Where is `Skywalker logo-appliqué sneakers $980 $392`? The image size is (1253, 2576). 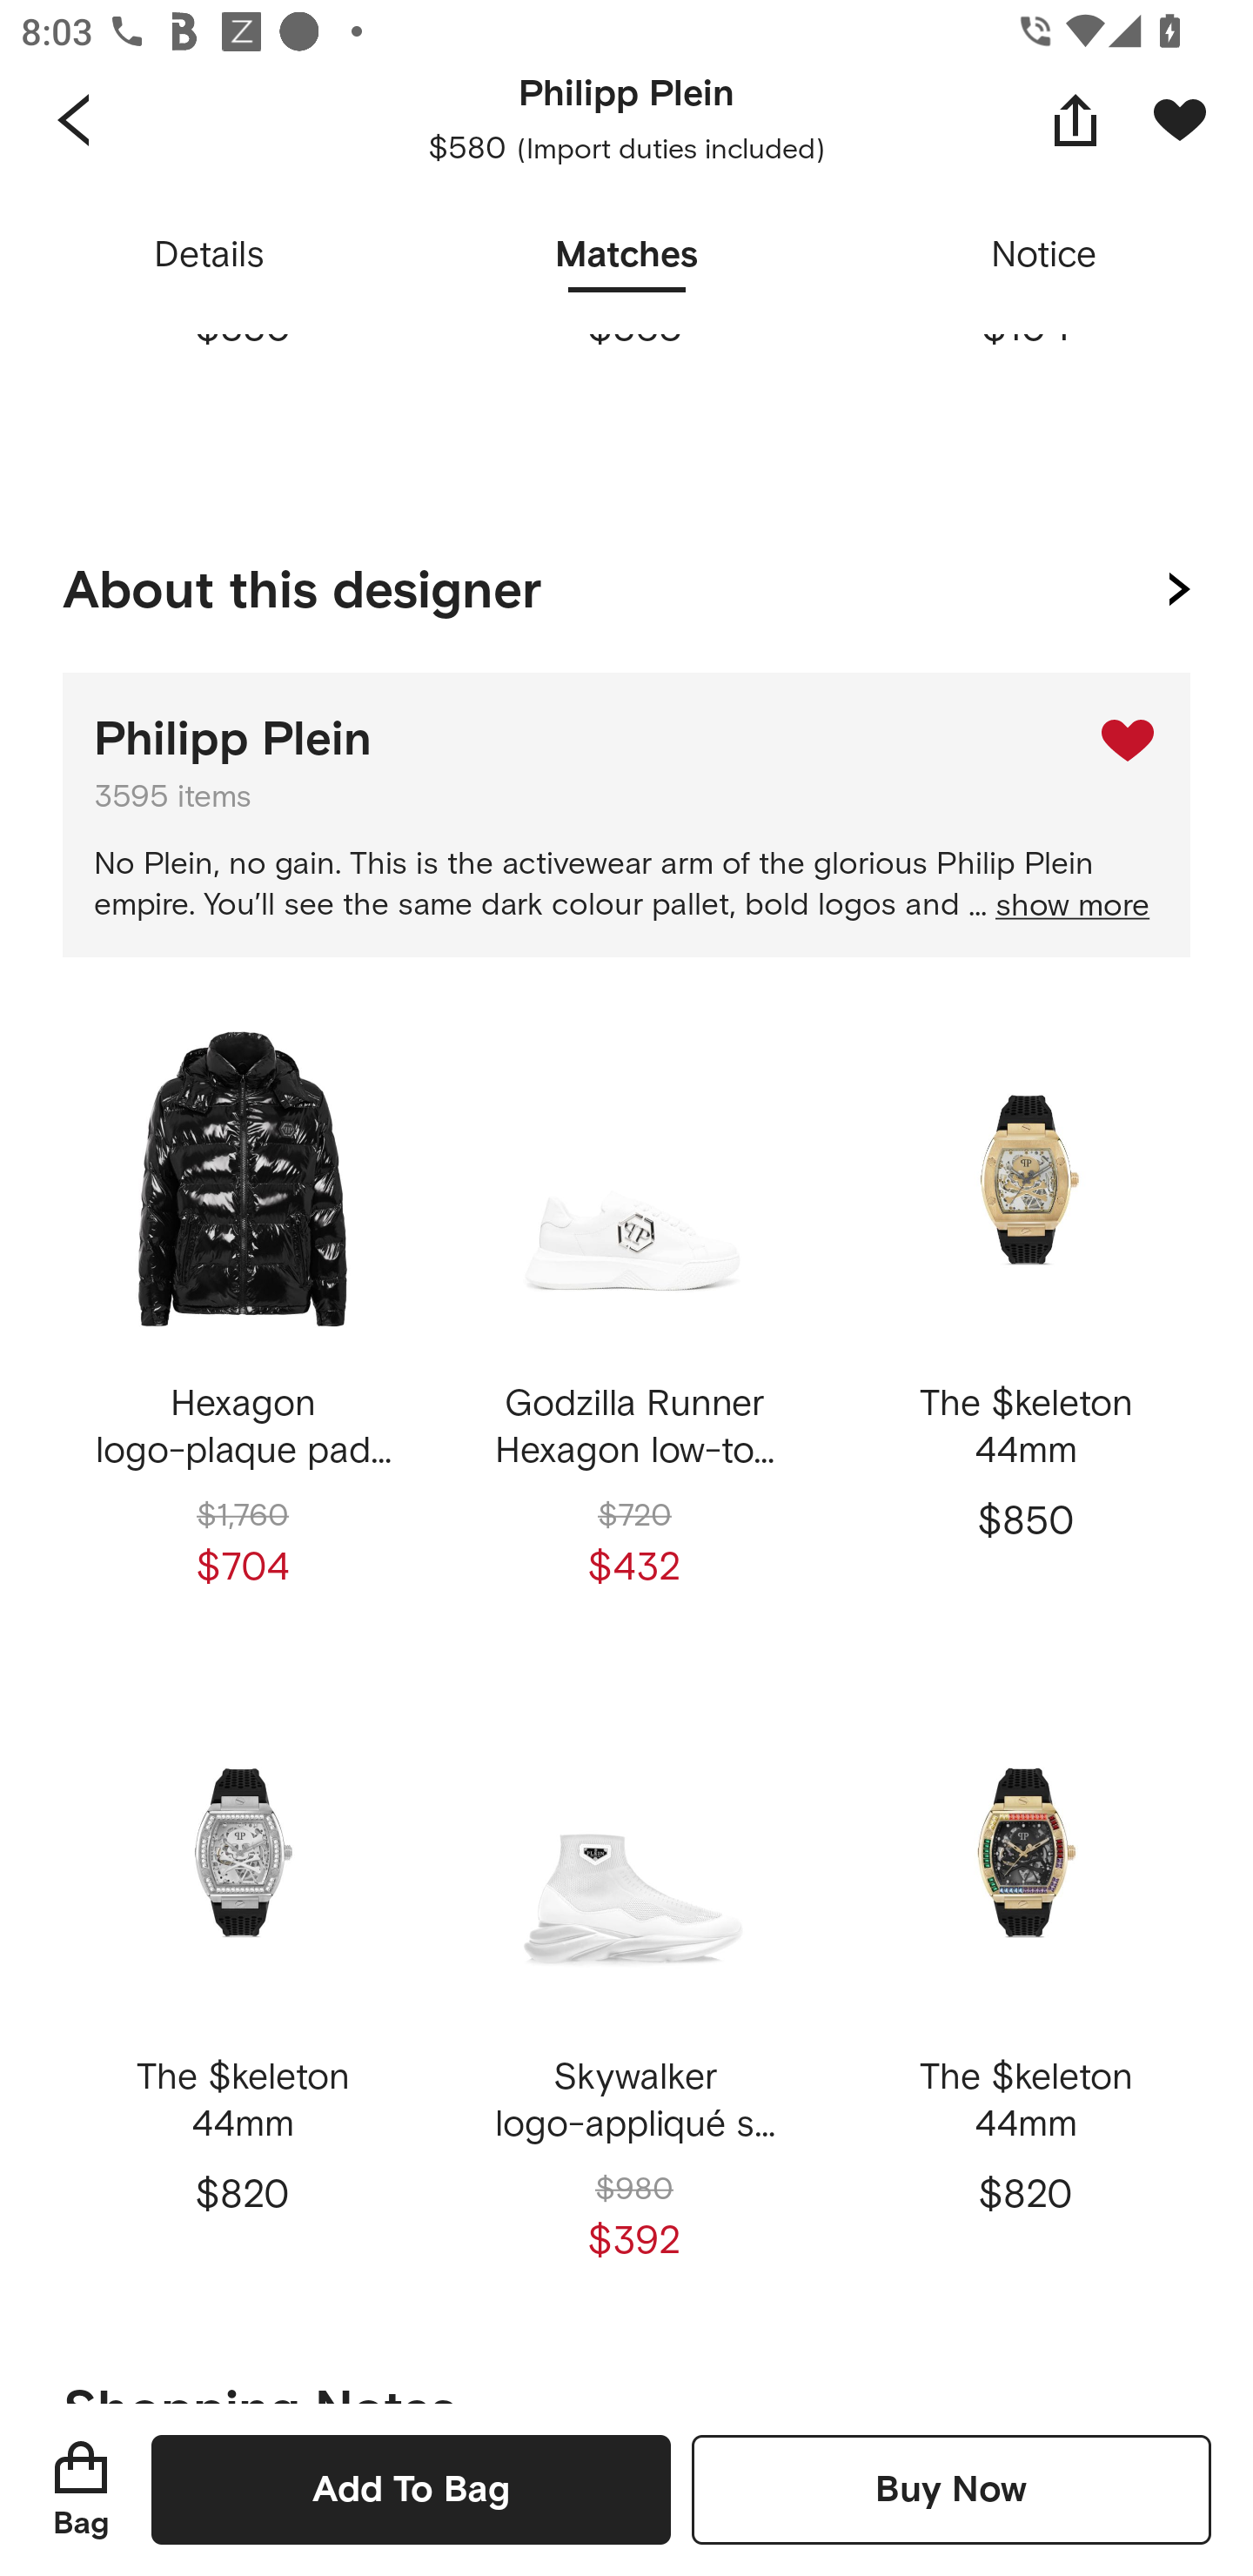
Skywalker logo-appliqué sneakers $980 $392 is located at coordinates (633, 1994).